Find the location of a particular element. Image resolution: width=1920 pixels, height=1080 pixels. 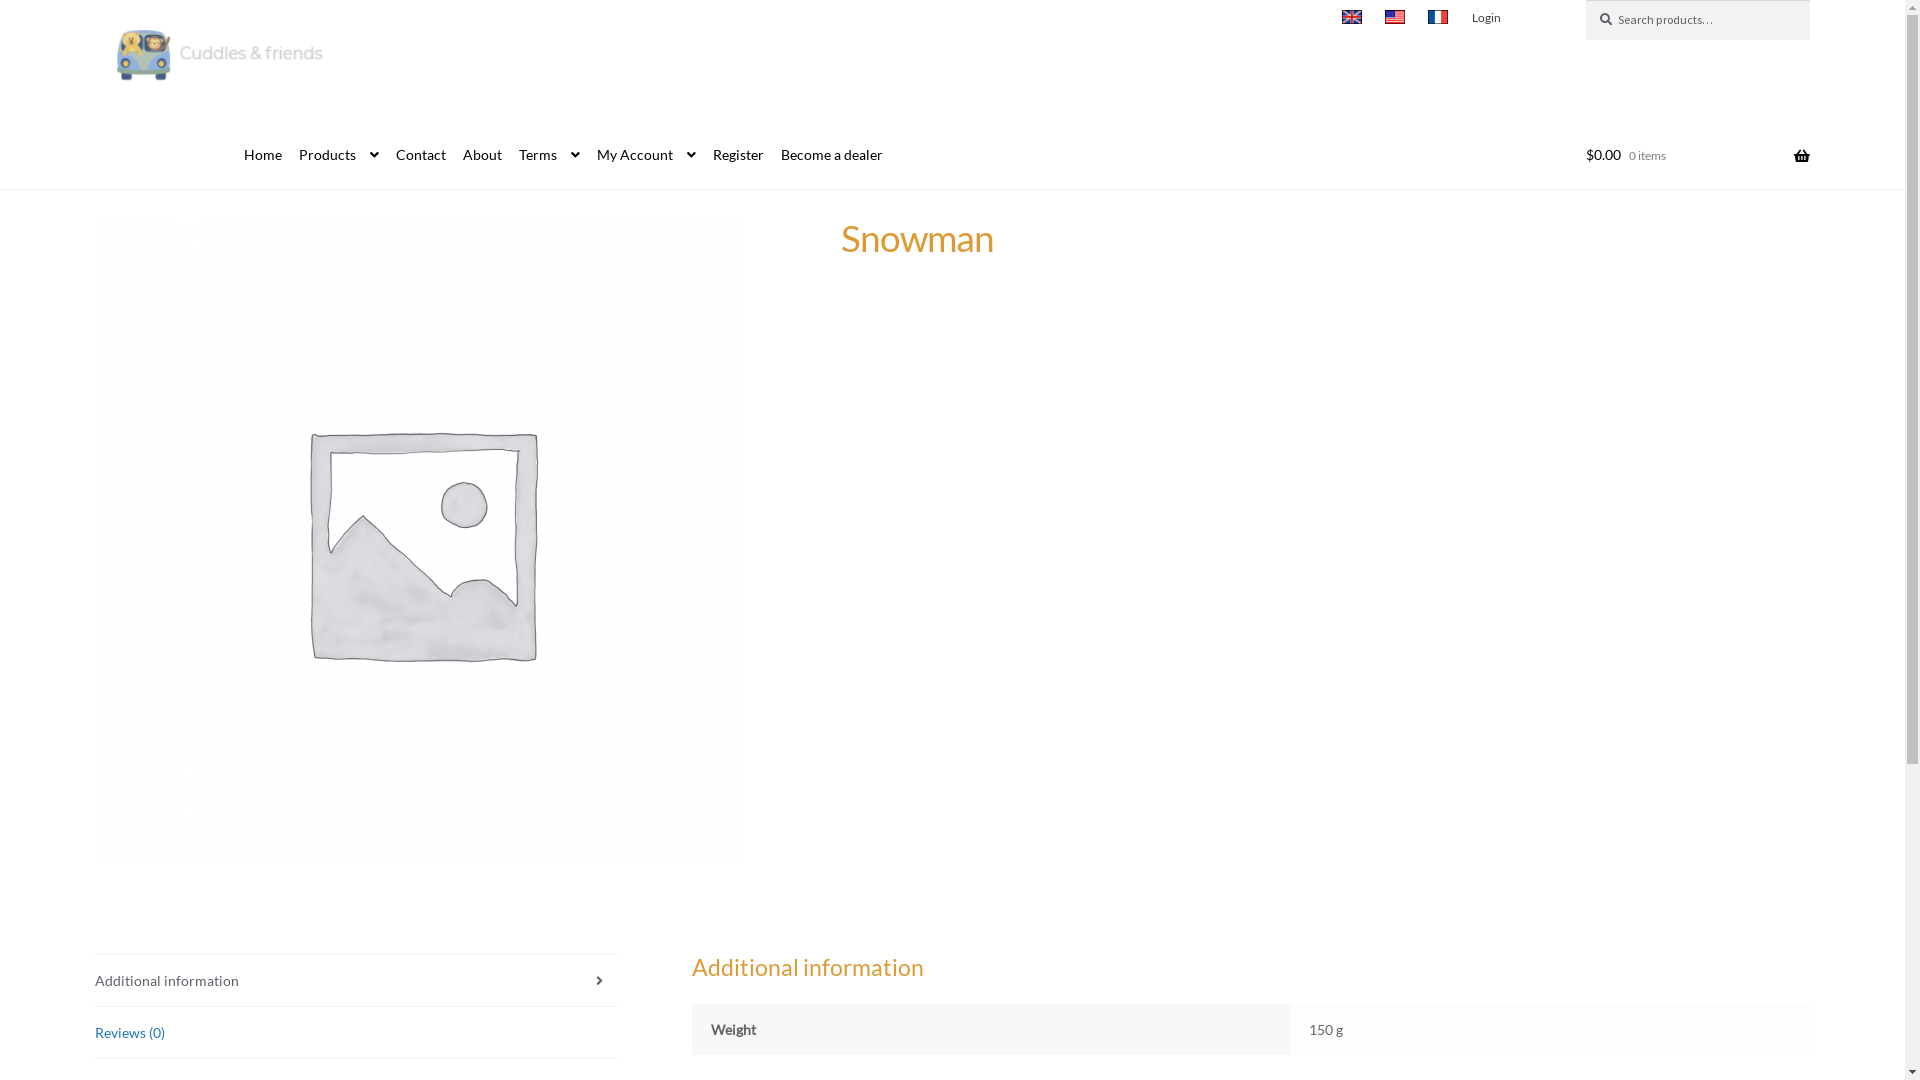

Login is located at coordinates (1486, 18).